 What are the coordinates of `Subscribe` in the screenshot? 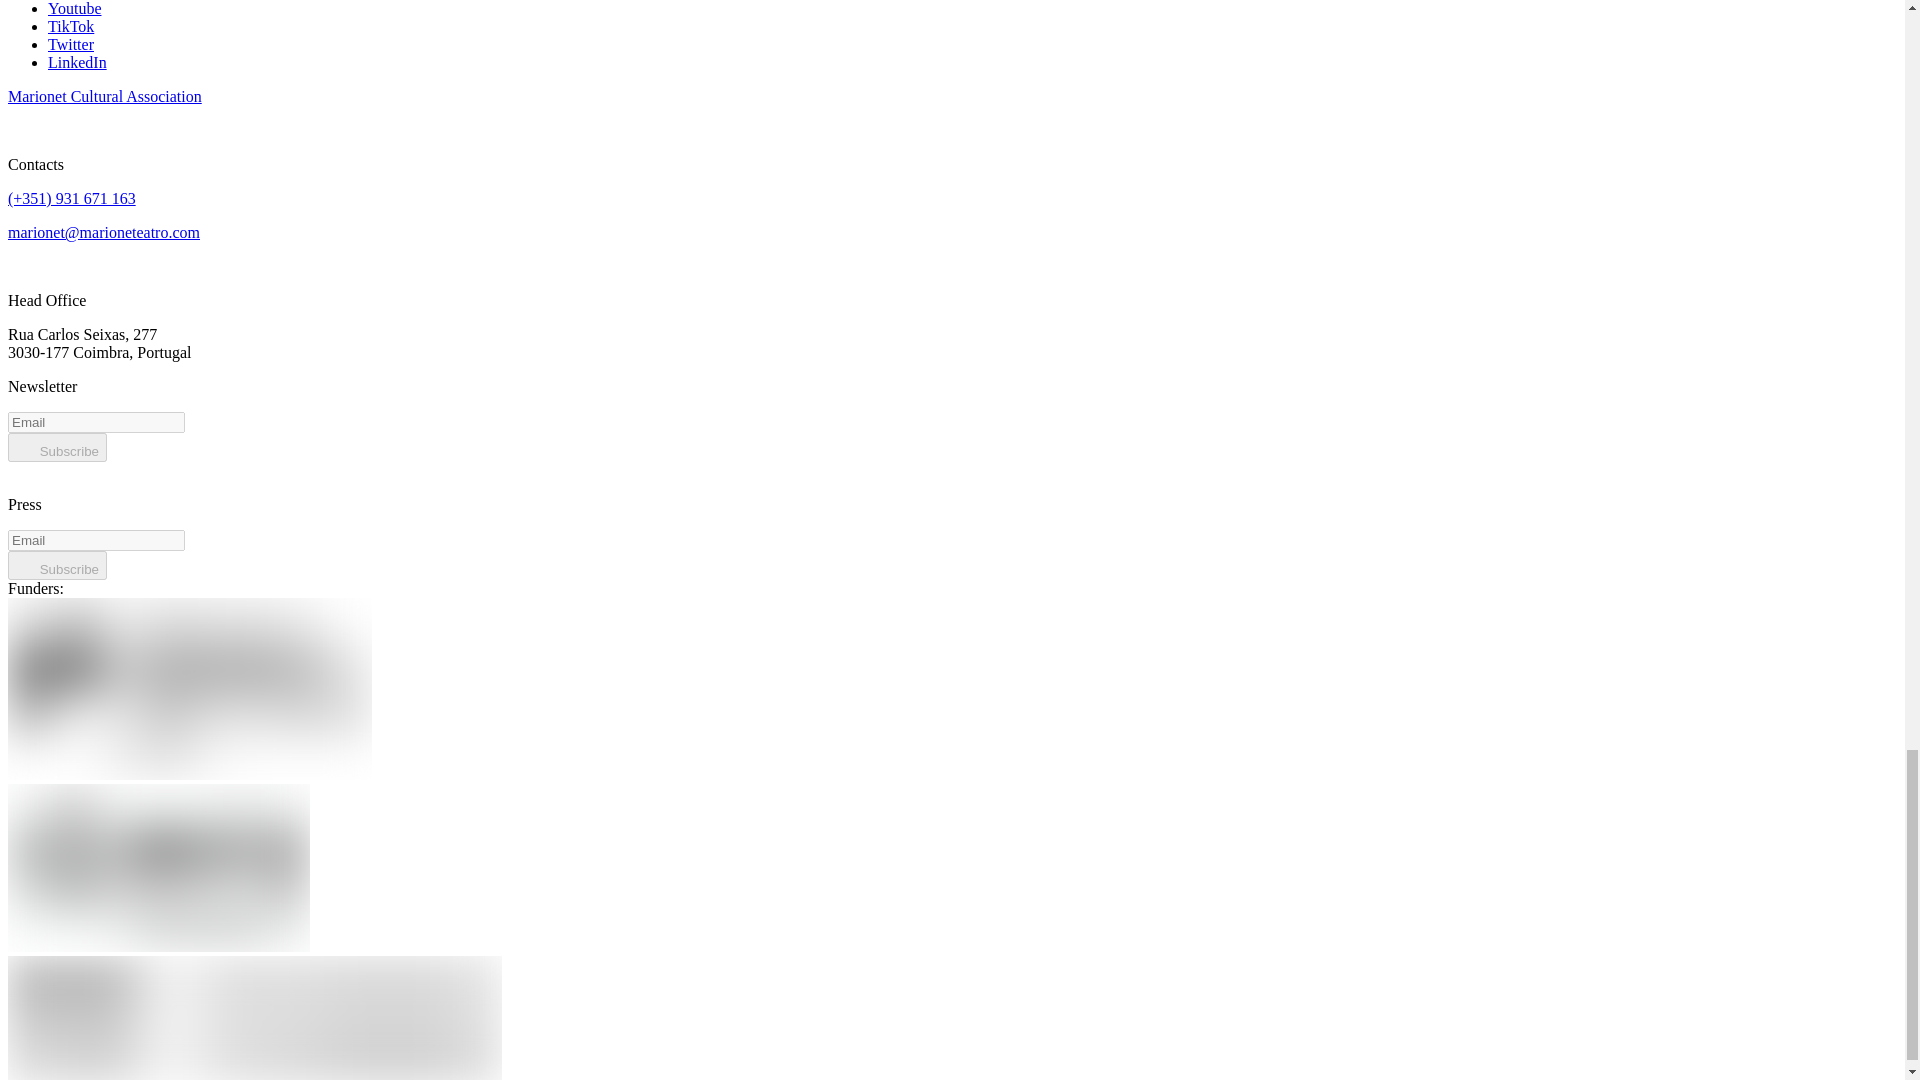 It's located at (57, 448).